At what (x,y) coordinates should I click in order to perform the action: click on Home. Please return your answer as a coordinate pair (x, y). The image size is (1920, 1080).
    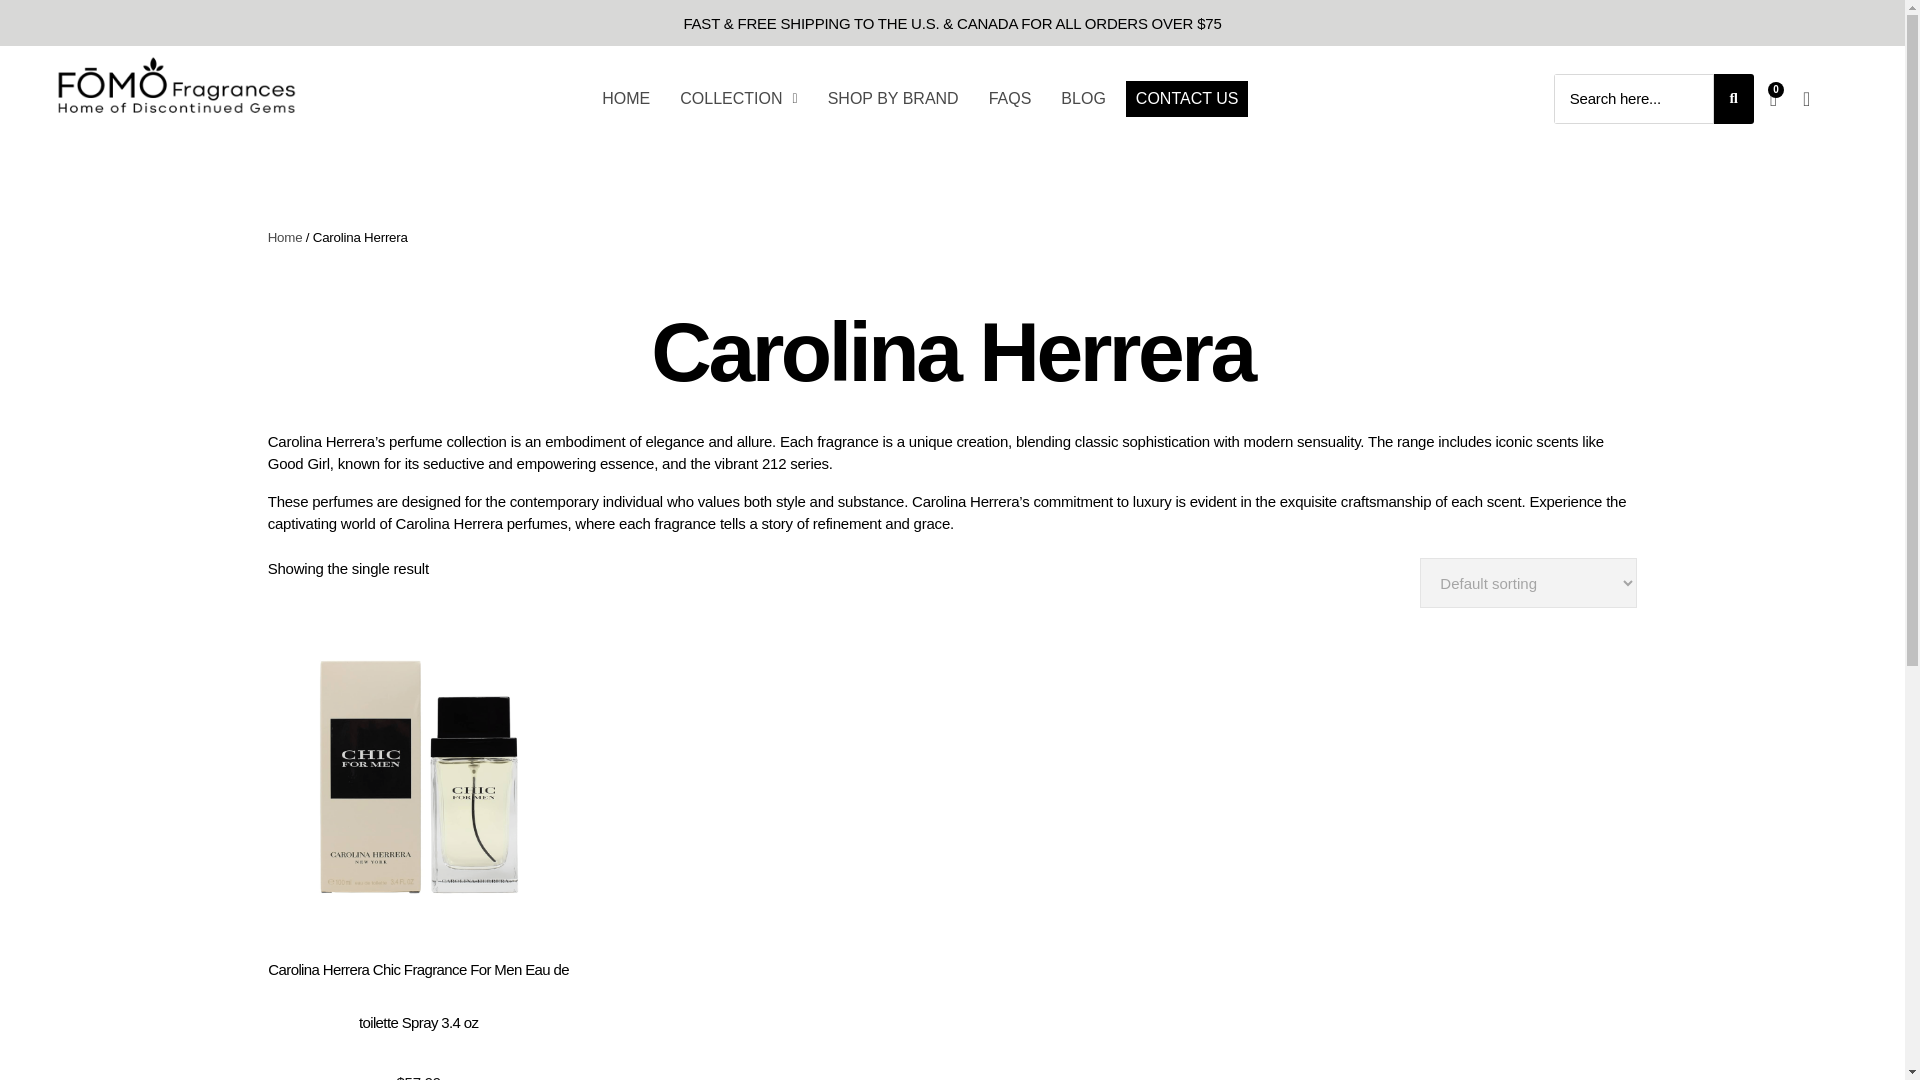
    Looking at the image, I should click on (286, 238).